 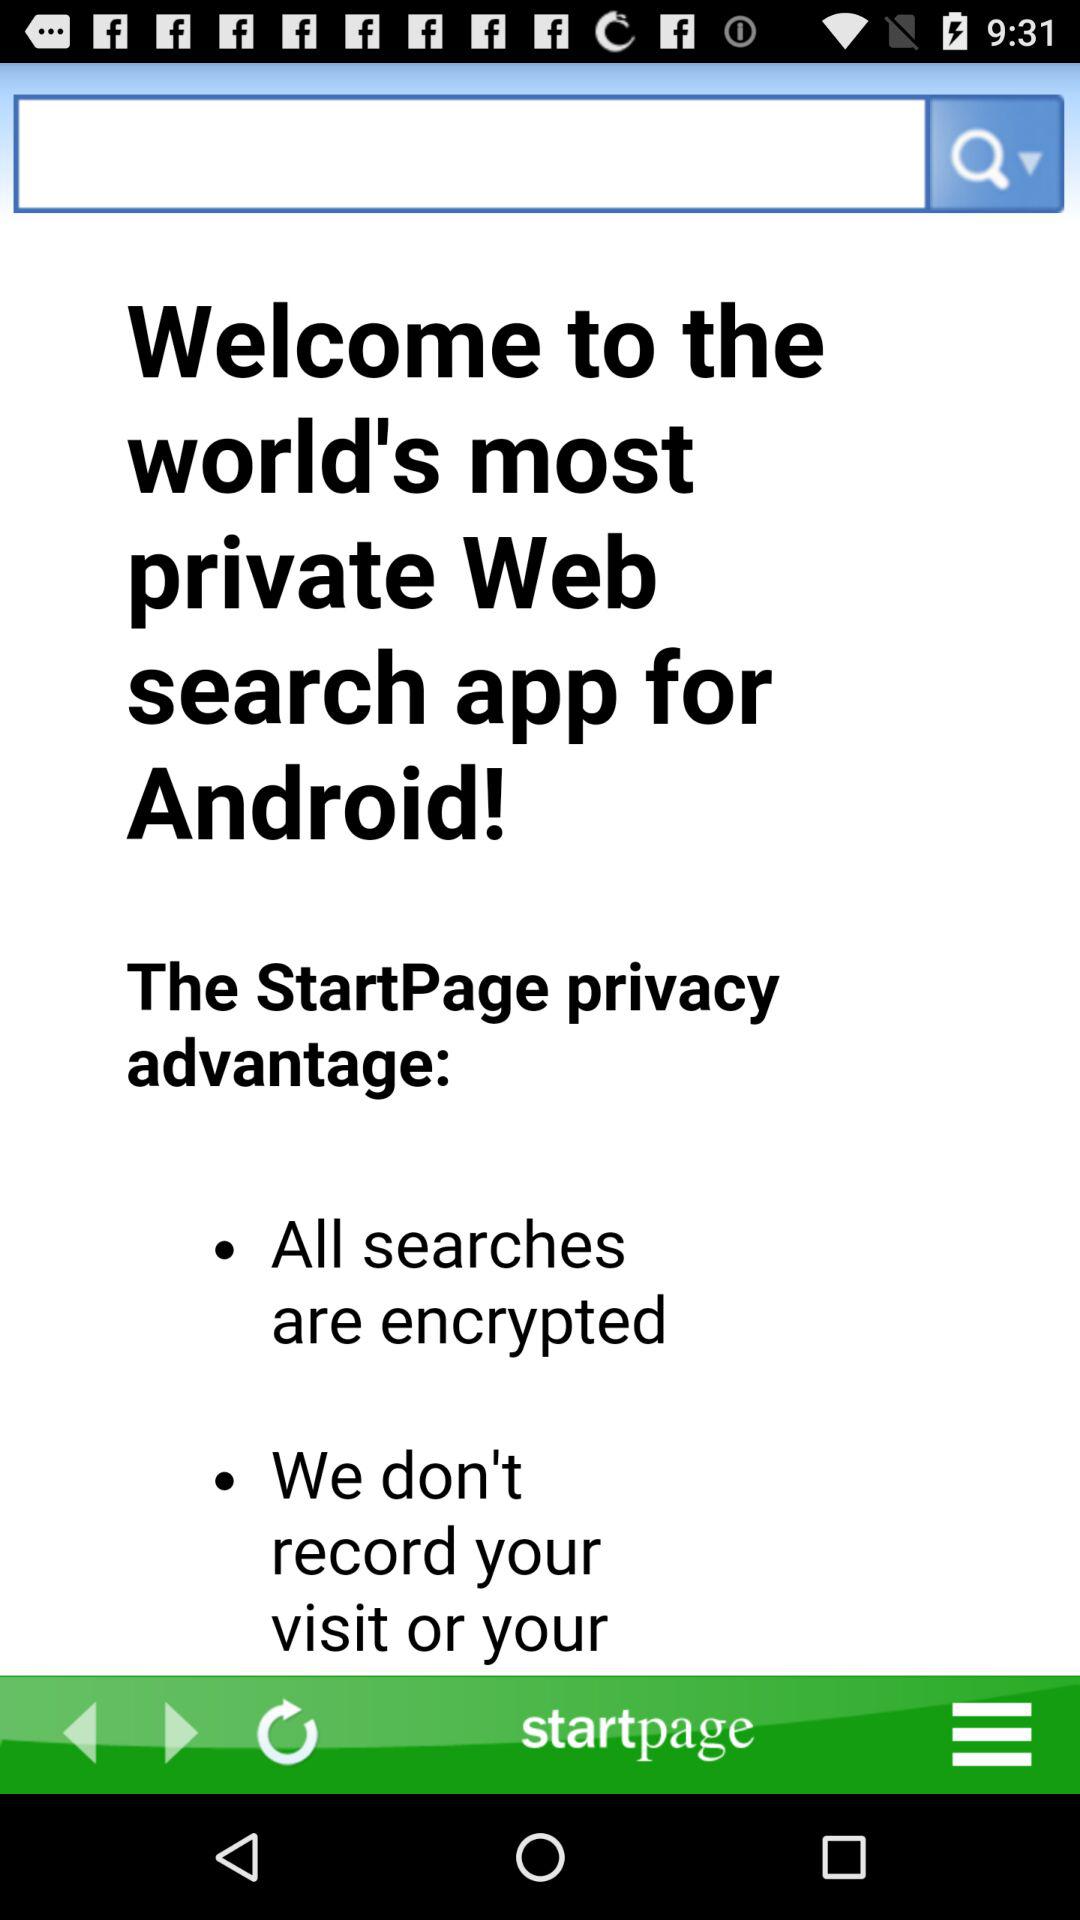 What do you see at coordinates (472, 154) in the screenshot?
I see `search page` at bounding box center [472, 154].